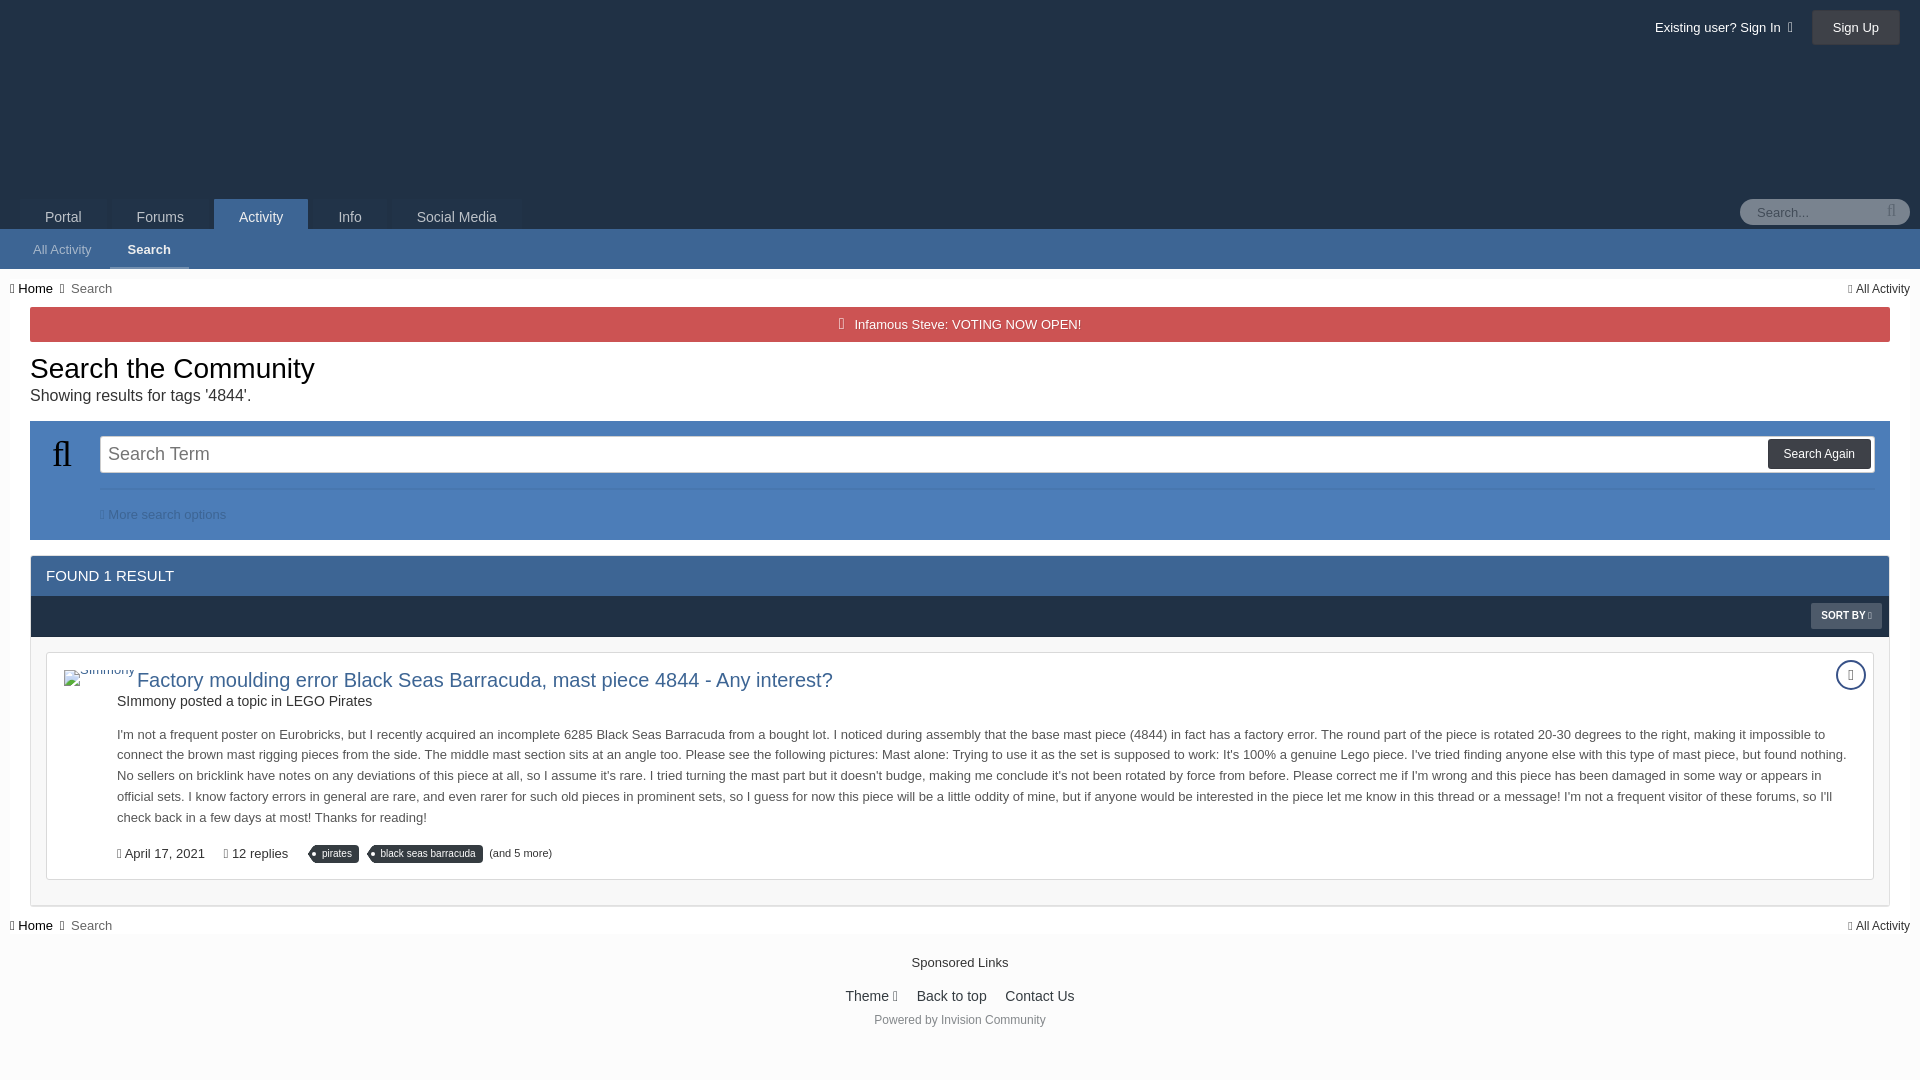  Describe the element at coordinates (1724, 27) in the screenshot. I see `Existing user? Sign In  ` at that location.